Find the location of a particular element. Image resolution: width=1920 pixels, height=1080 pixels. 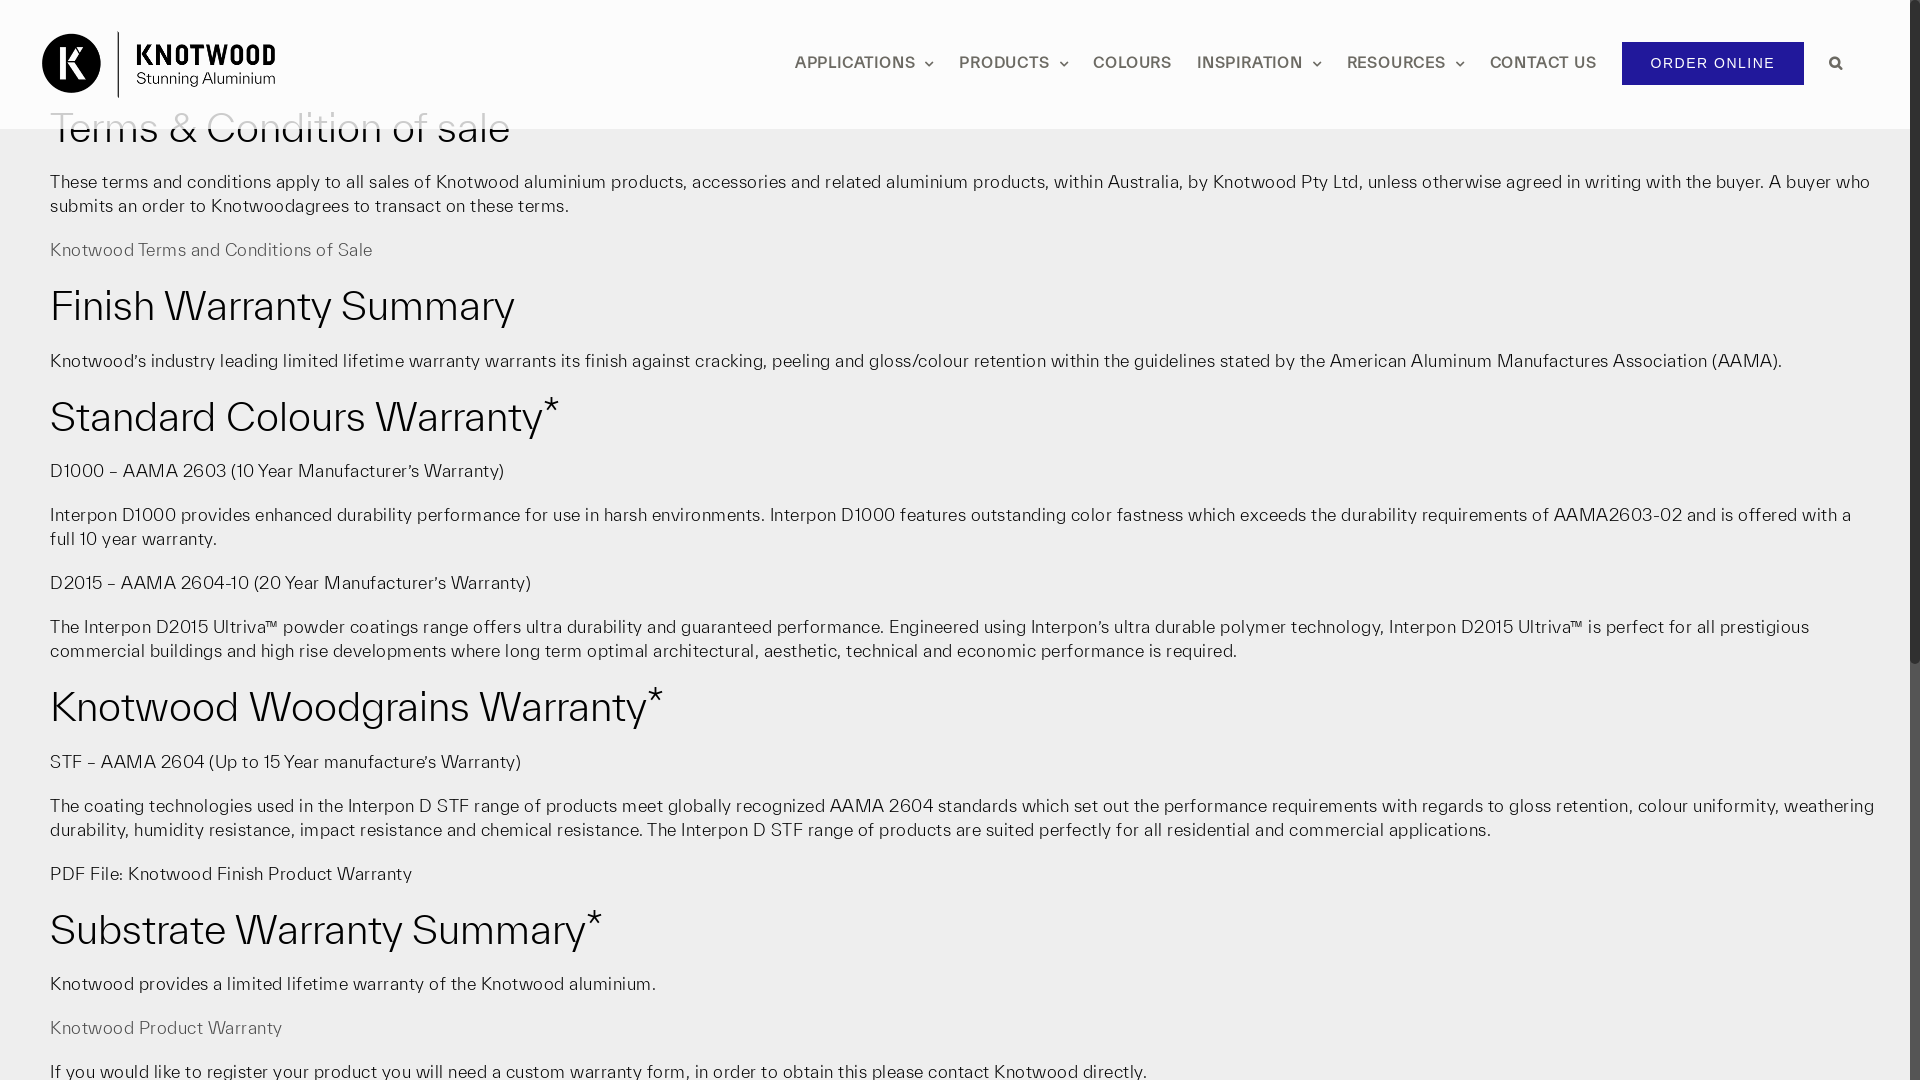

RESOURCES is located at coordinates (1406, 63).